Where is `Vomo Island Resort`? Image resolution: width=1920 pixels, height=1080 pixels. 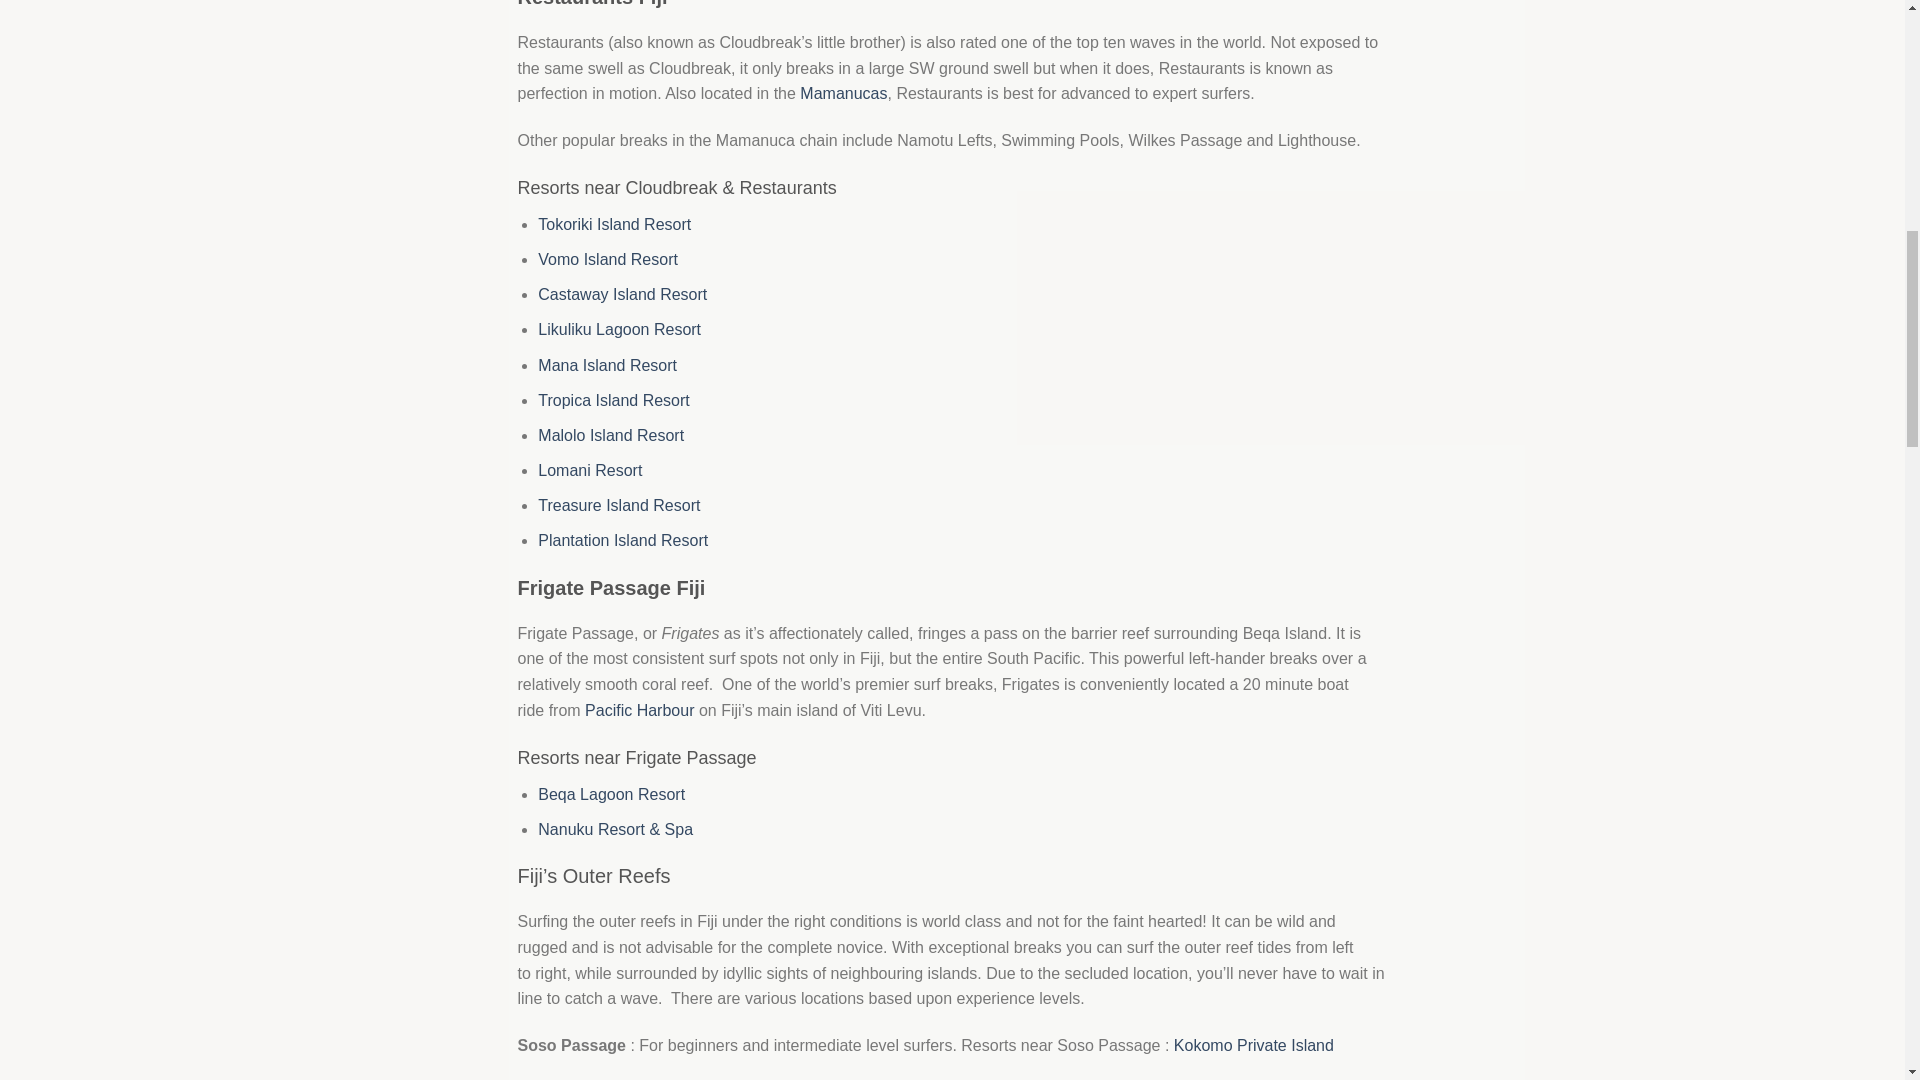
Vomo Island Resort is located at coordinates (607, 258).